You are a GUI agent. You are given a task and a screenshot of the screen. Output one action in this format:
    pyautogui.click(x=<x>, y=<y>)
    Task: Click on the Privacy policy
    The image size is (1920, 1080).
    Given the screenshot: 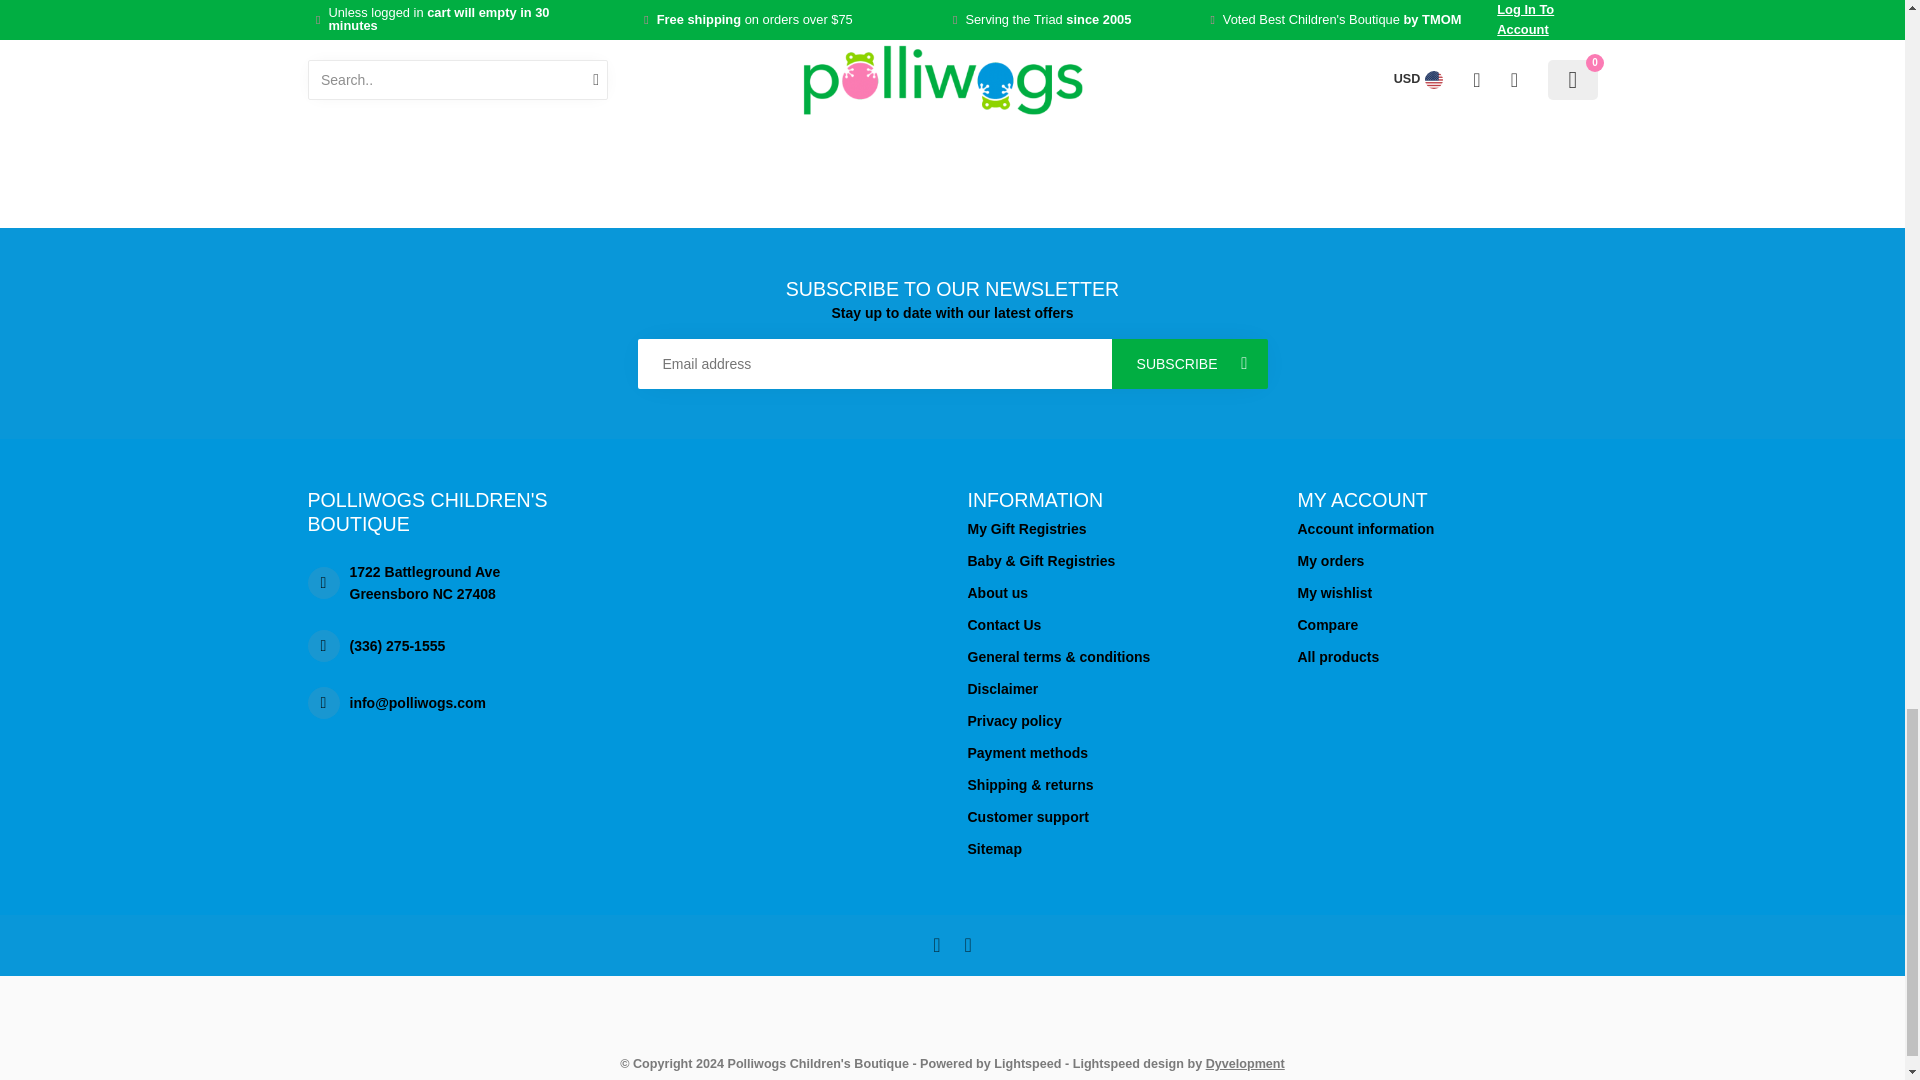 What is the action you would take?
    pyautogui.click(x=1117, y=720)
    